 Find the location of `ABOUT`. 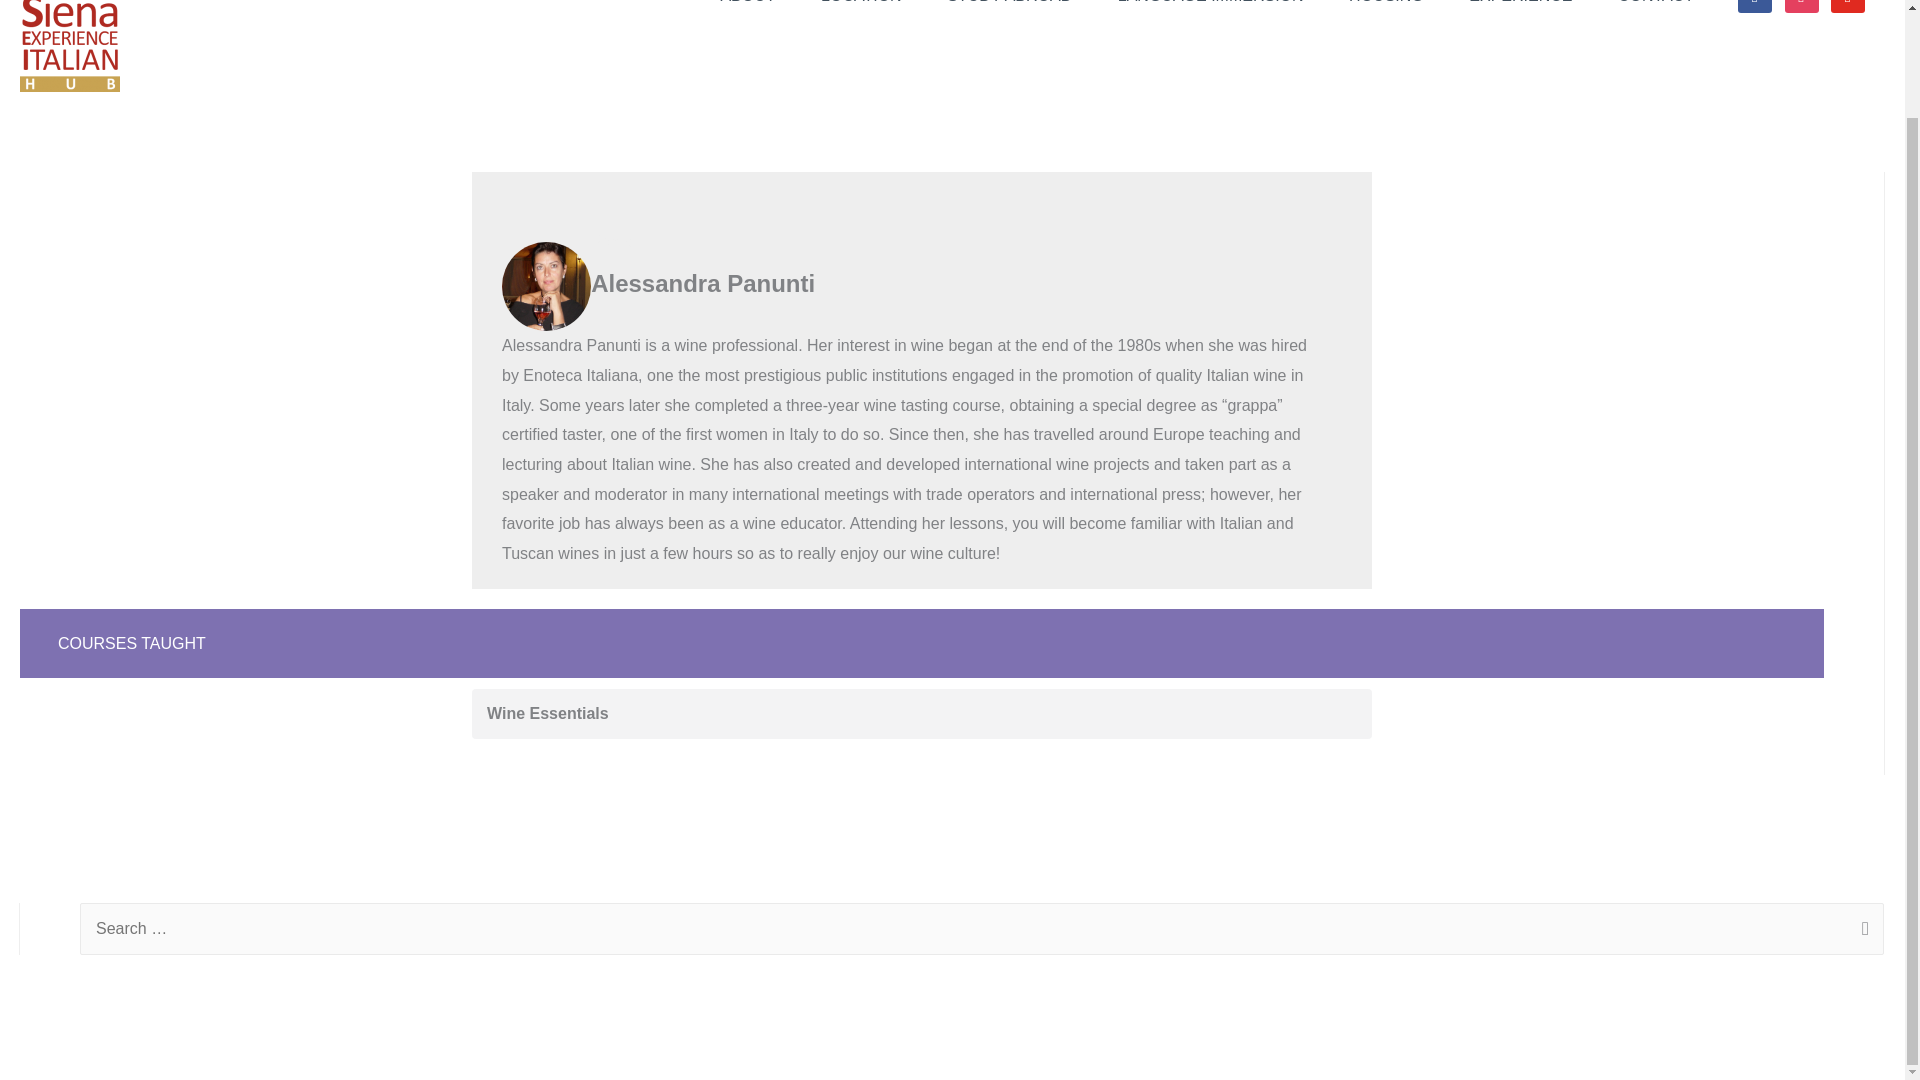

ABOUT is located at coordinates (754, 14).